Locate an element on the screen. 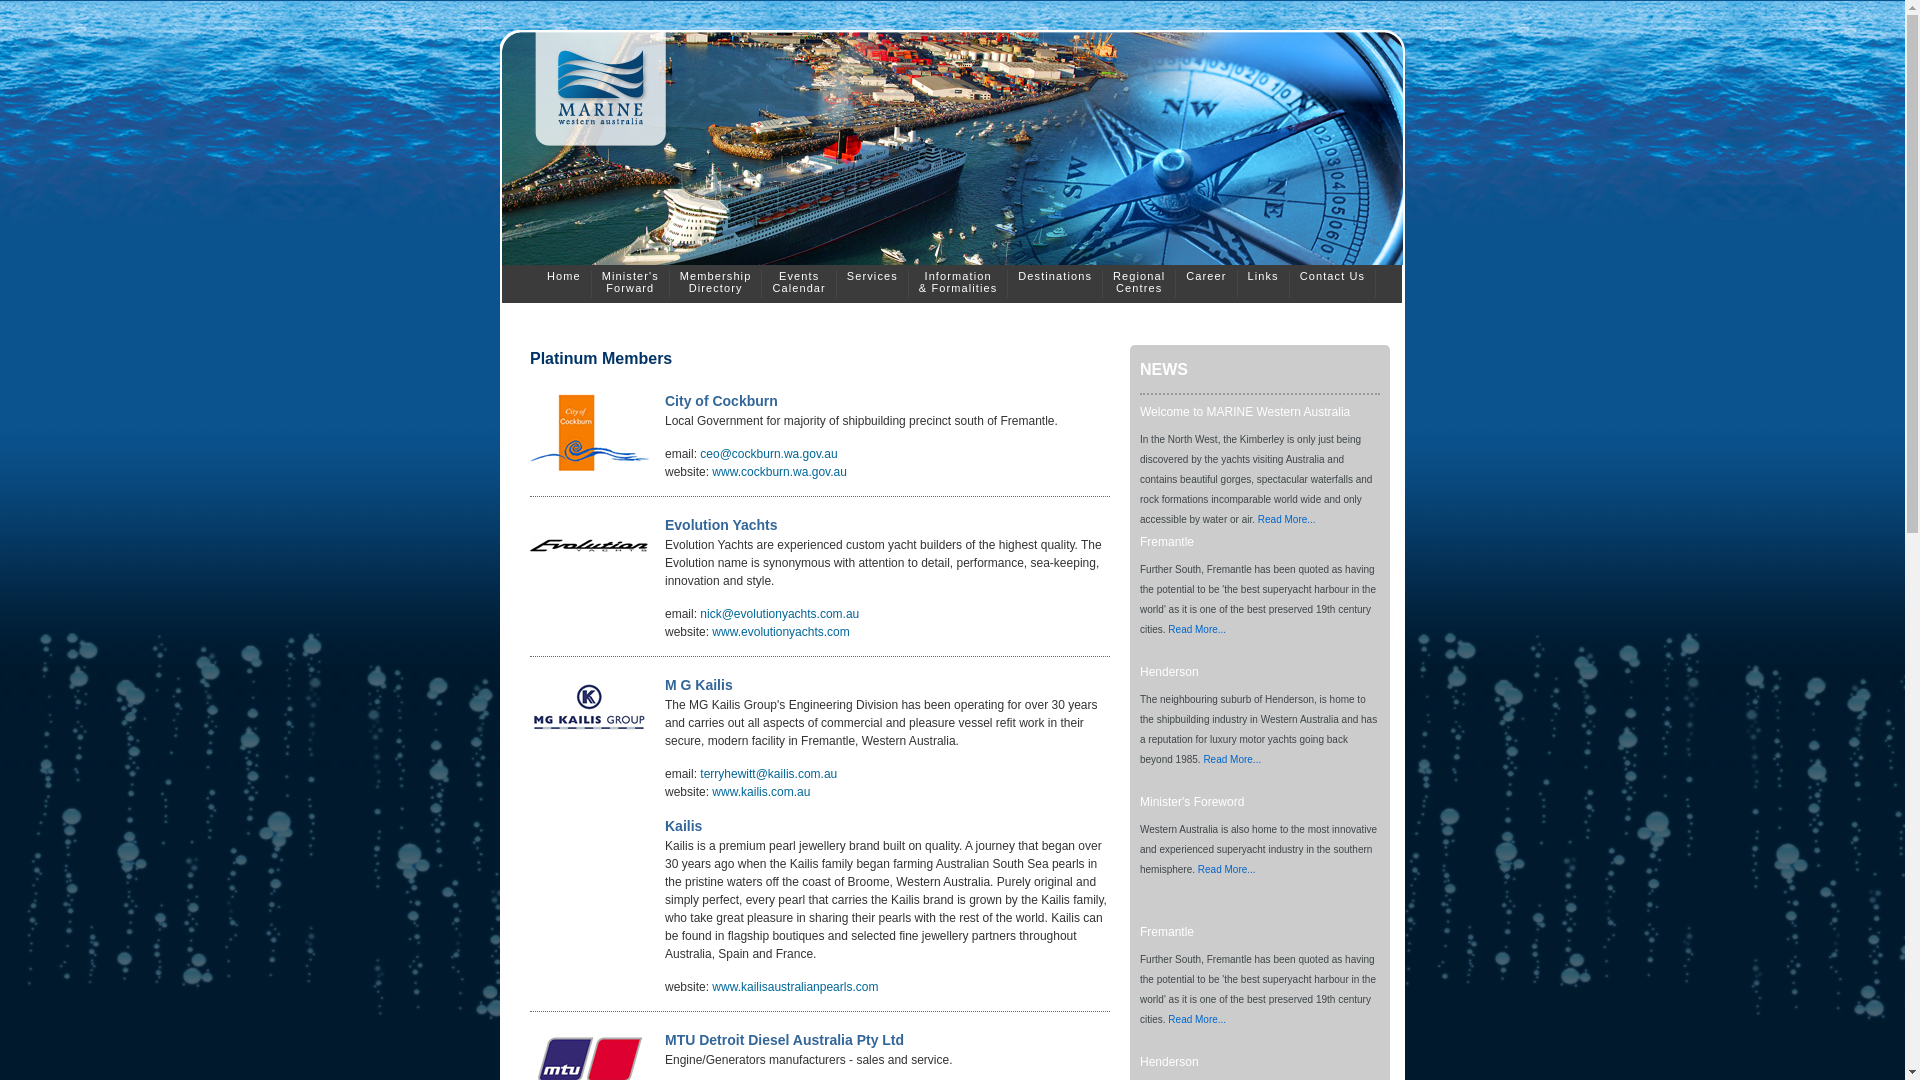 The width and height of the screenshot is (1920, 1080). Links is located at coordinates (1264, 284).